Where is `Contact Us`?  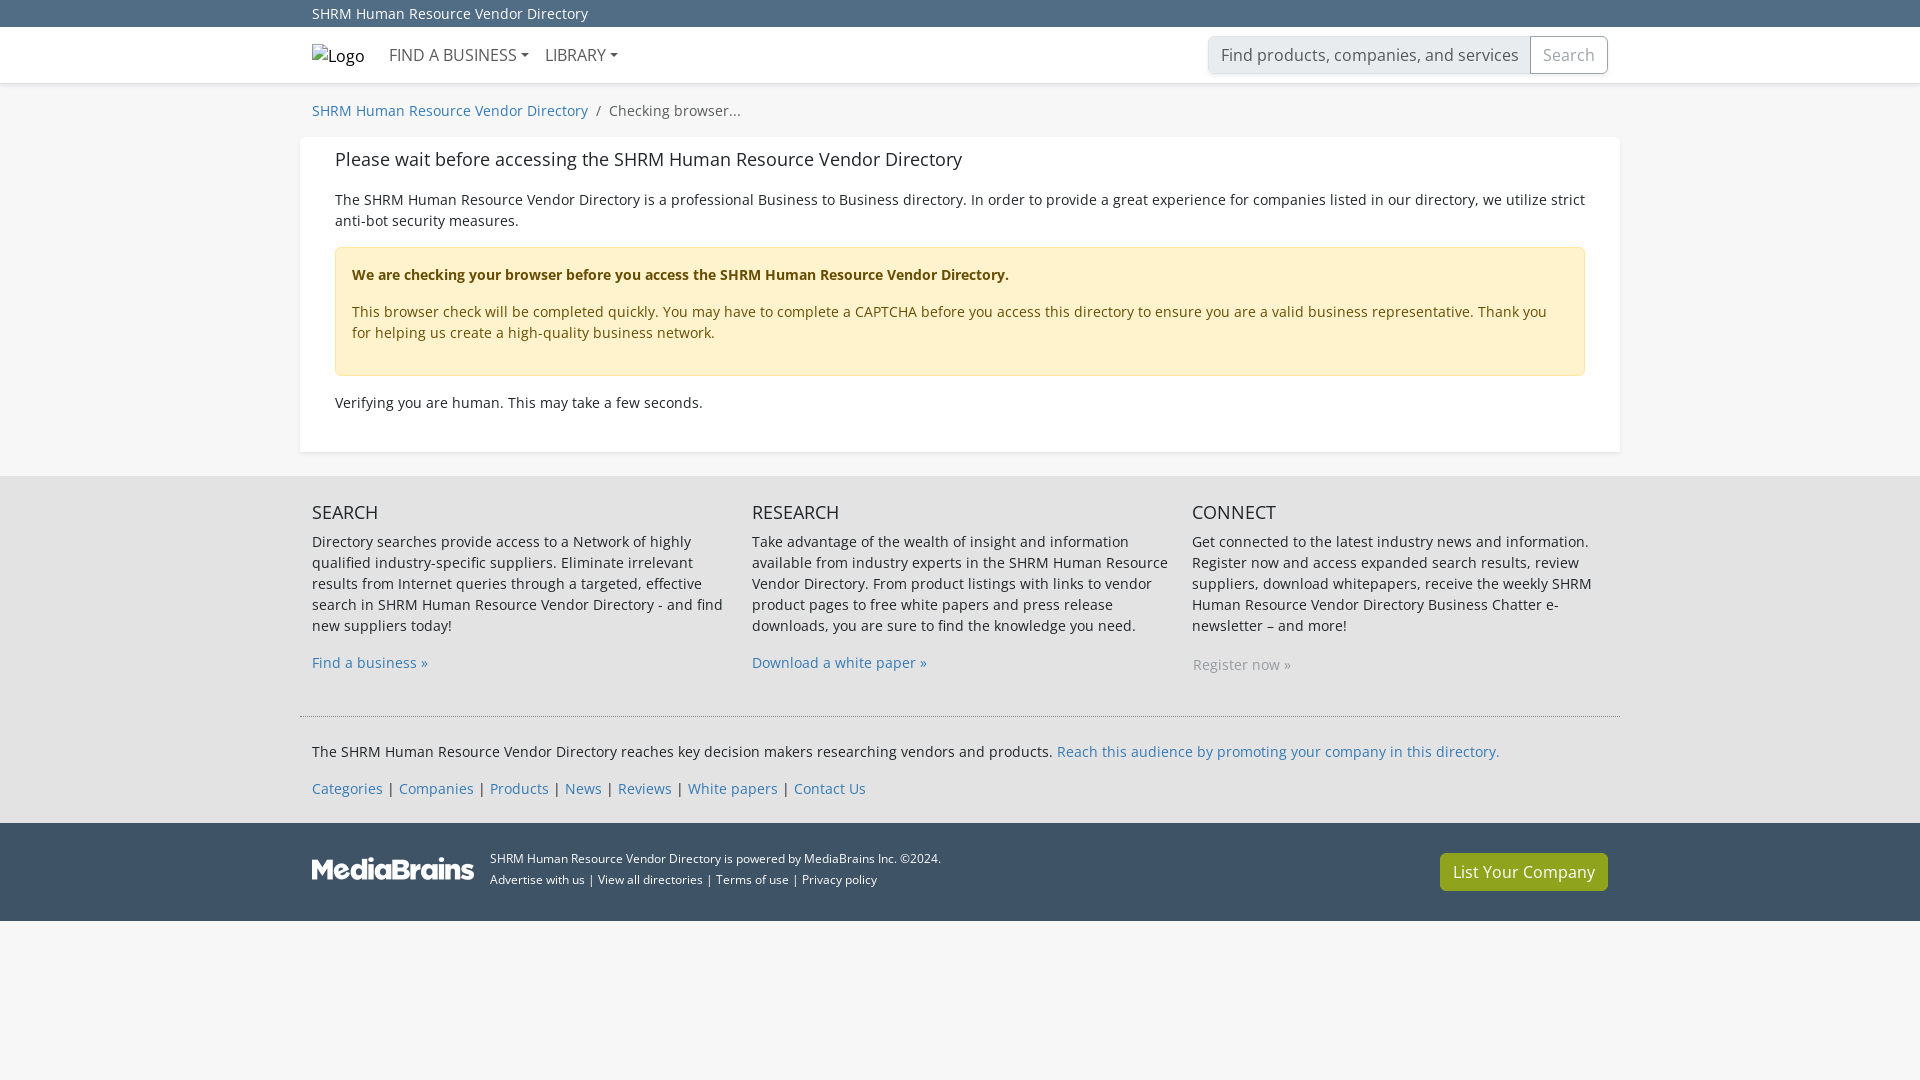 Contact Us is located at coordinates (830, 788).